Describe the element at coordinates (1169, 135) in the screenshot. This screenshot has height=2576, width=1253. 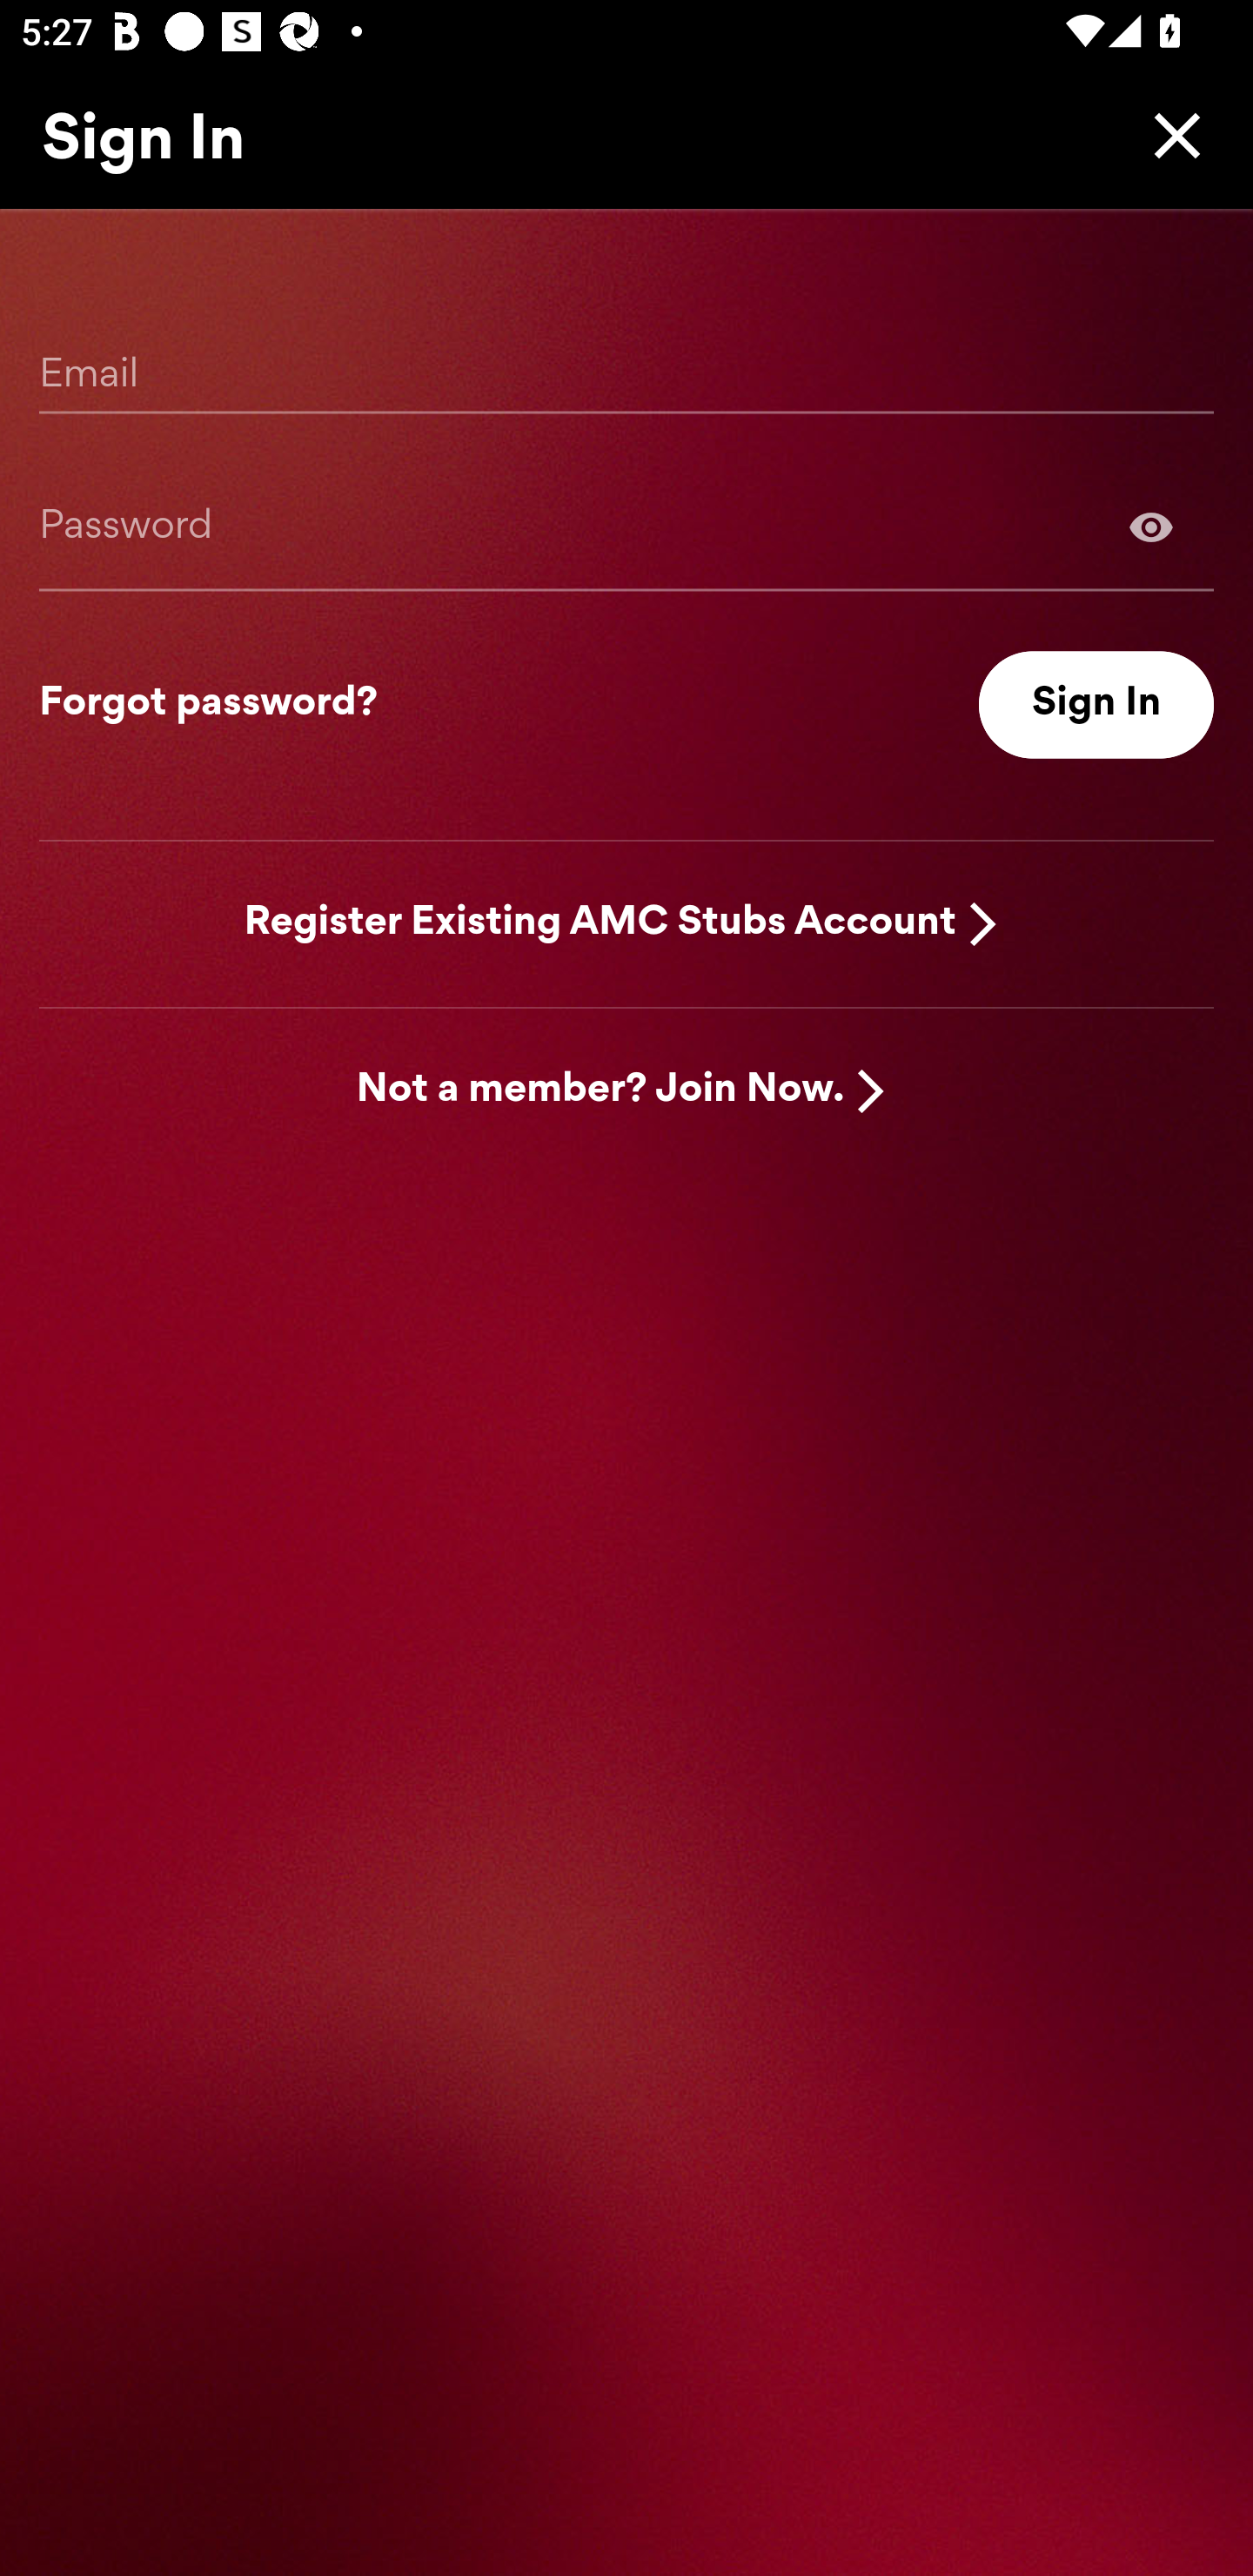
I see `Close` at that location.